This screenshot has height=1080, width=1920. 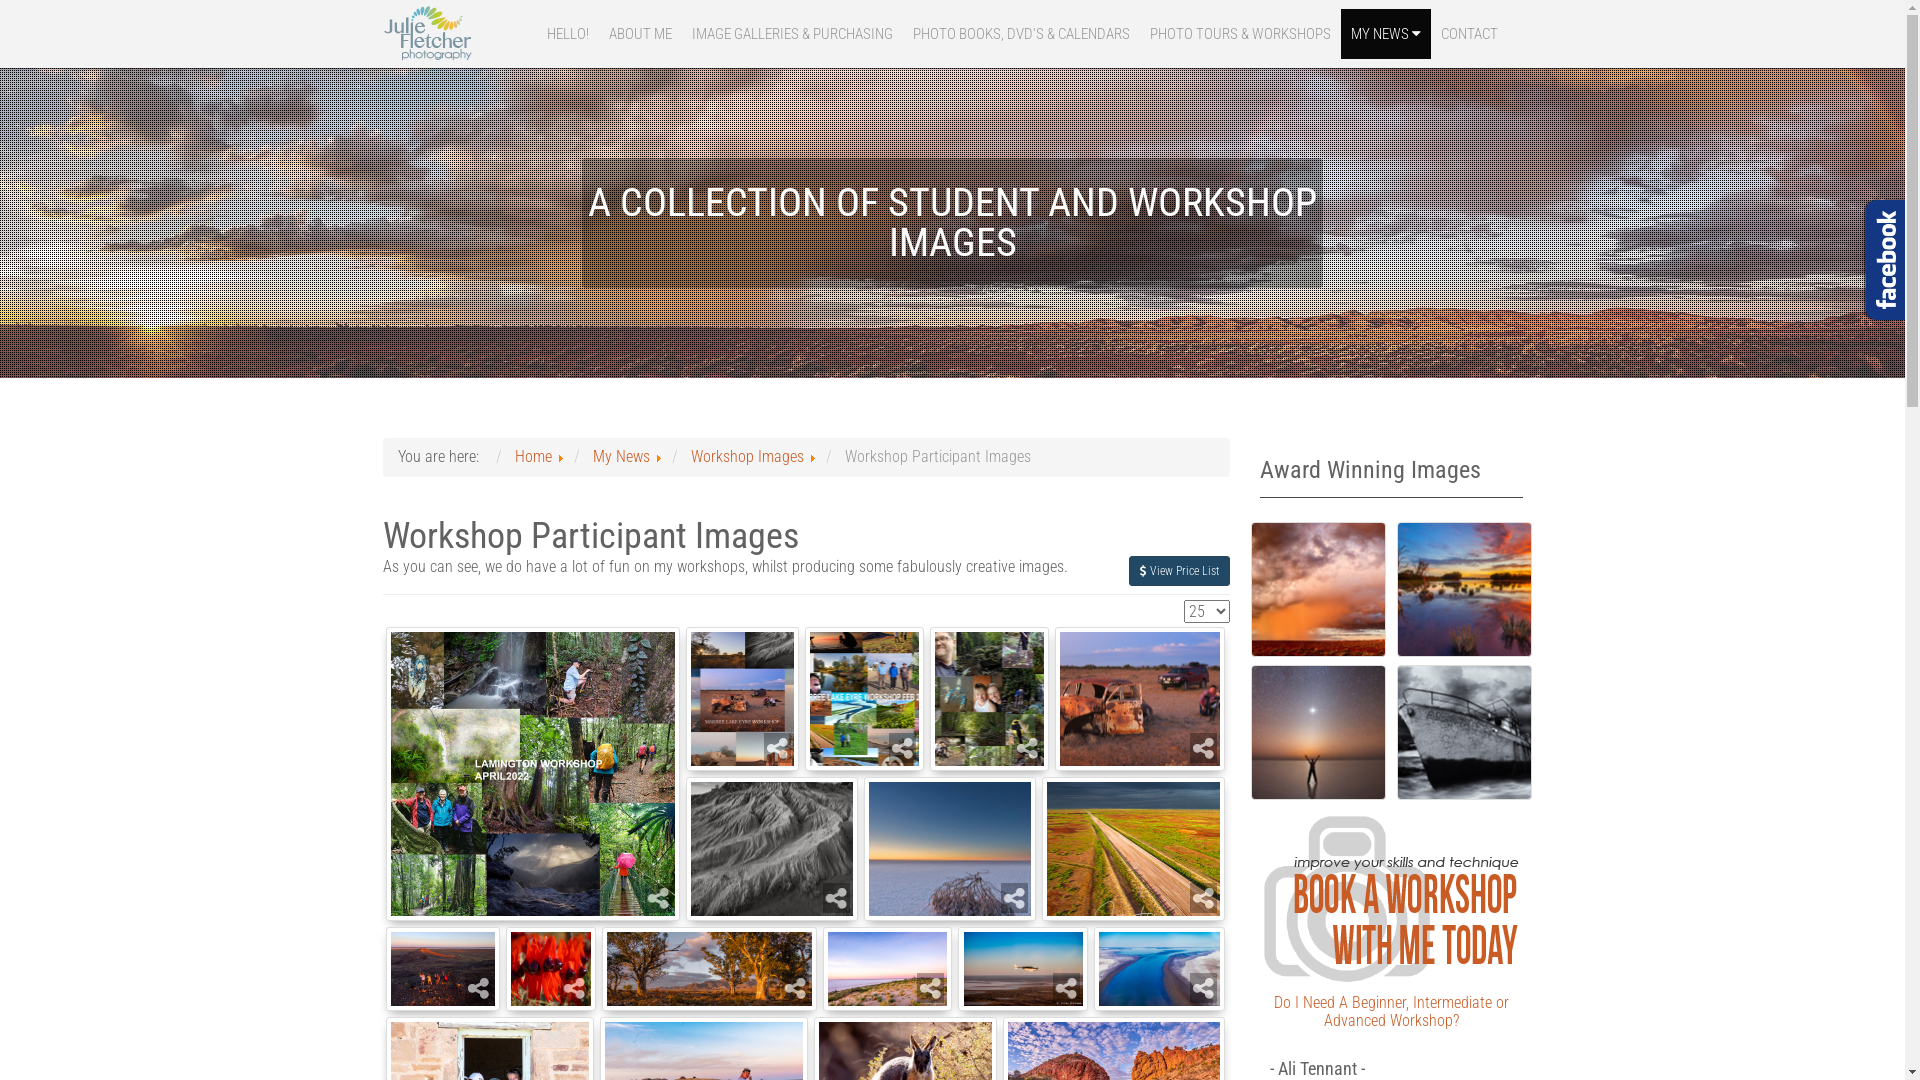 What do you see at coordinates (772, 849) in the screenshot?
I see `Marree Lake Eyre Workshop April 2018` at bounding box center [772, 849].